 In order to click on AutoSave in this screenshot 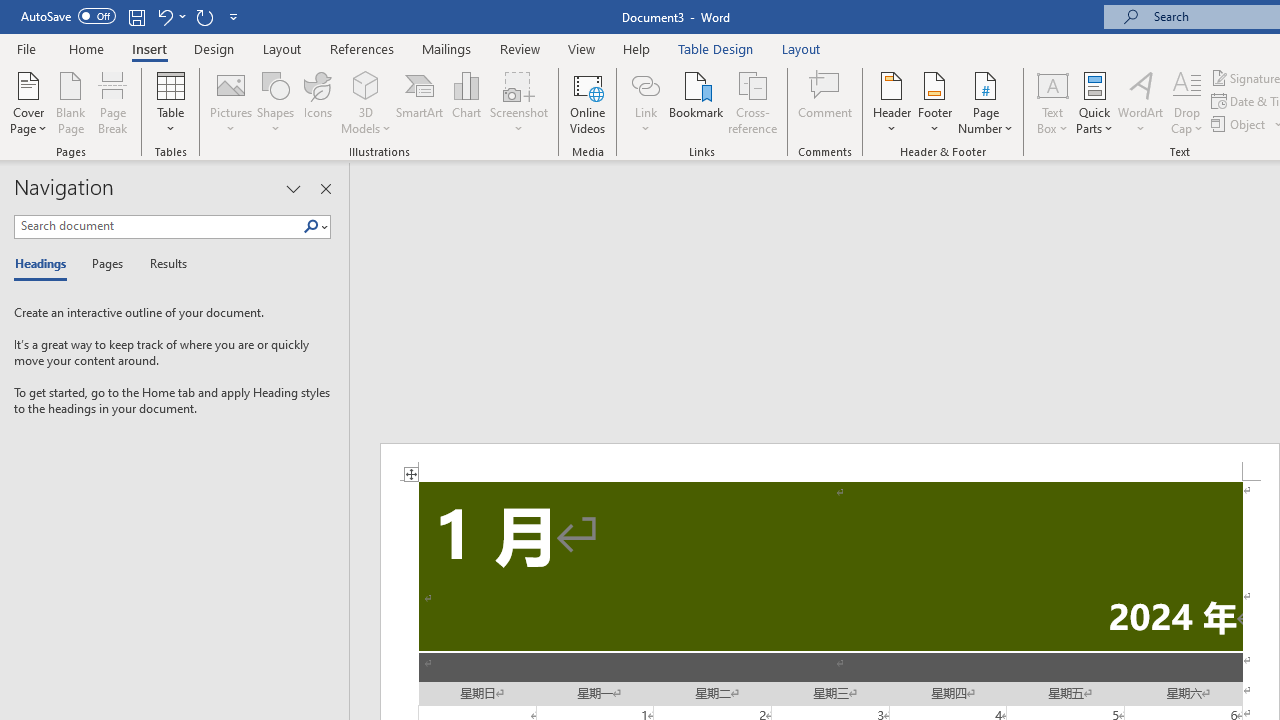, I will do `click(68, 16)`.